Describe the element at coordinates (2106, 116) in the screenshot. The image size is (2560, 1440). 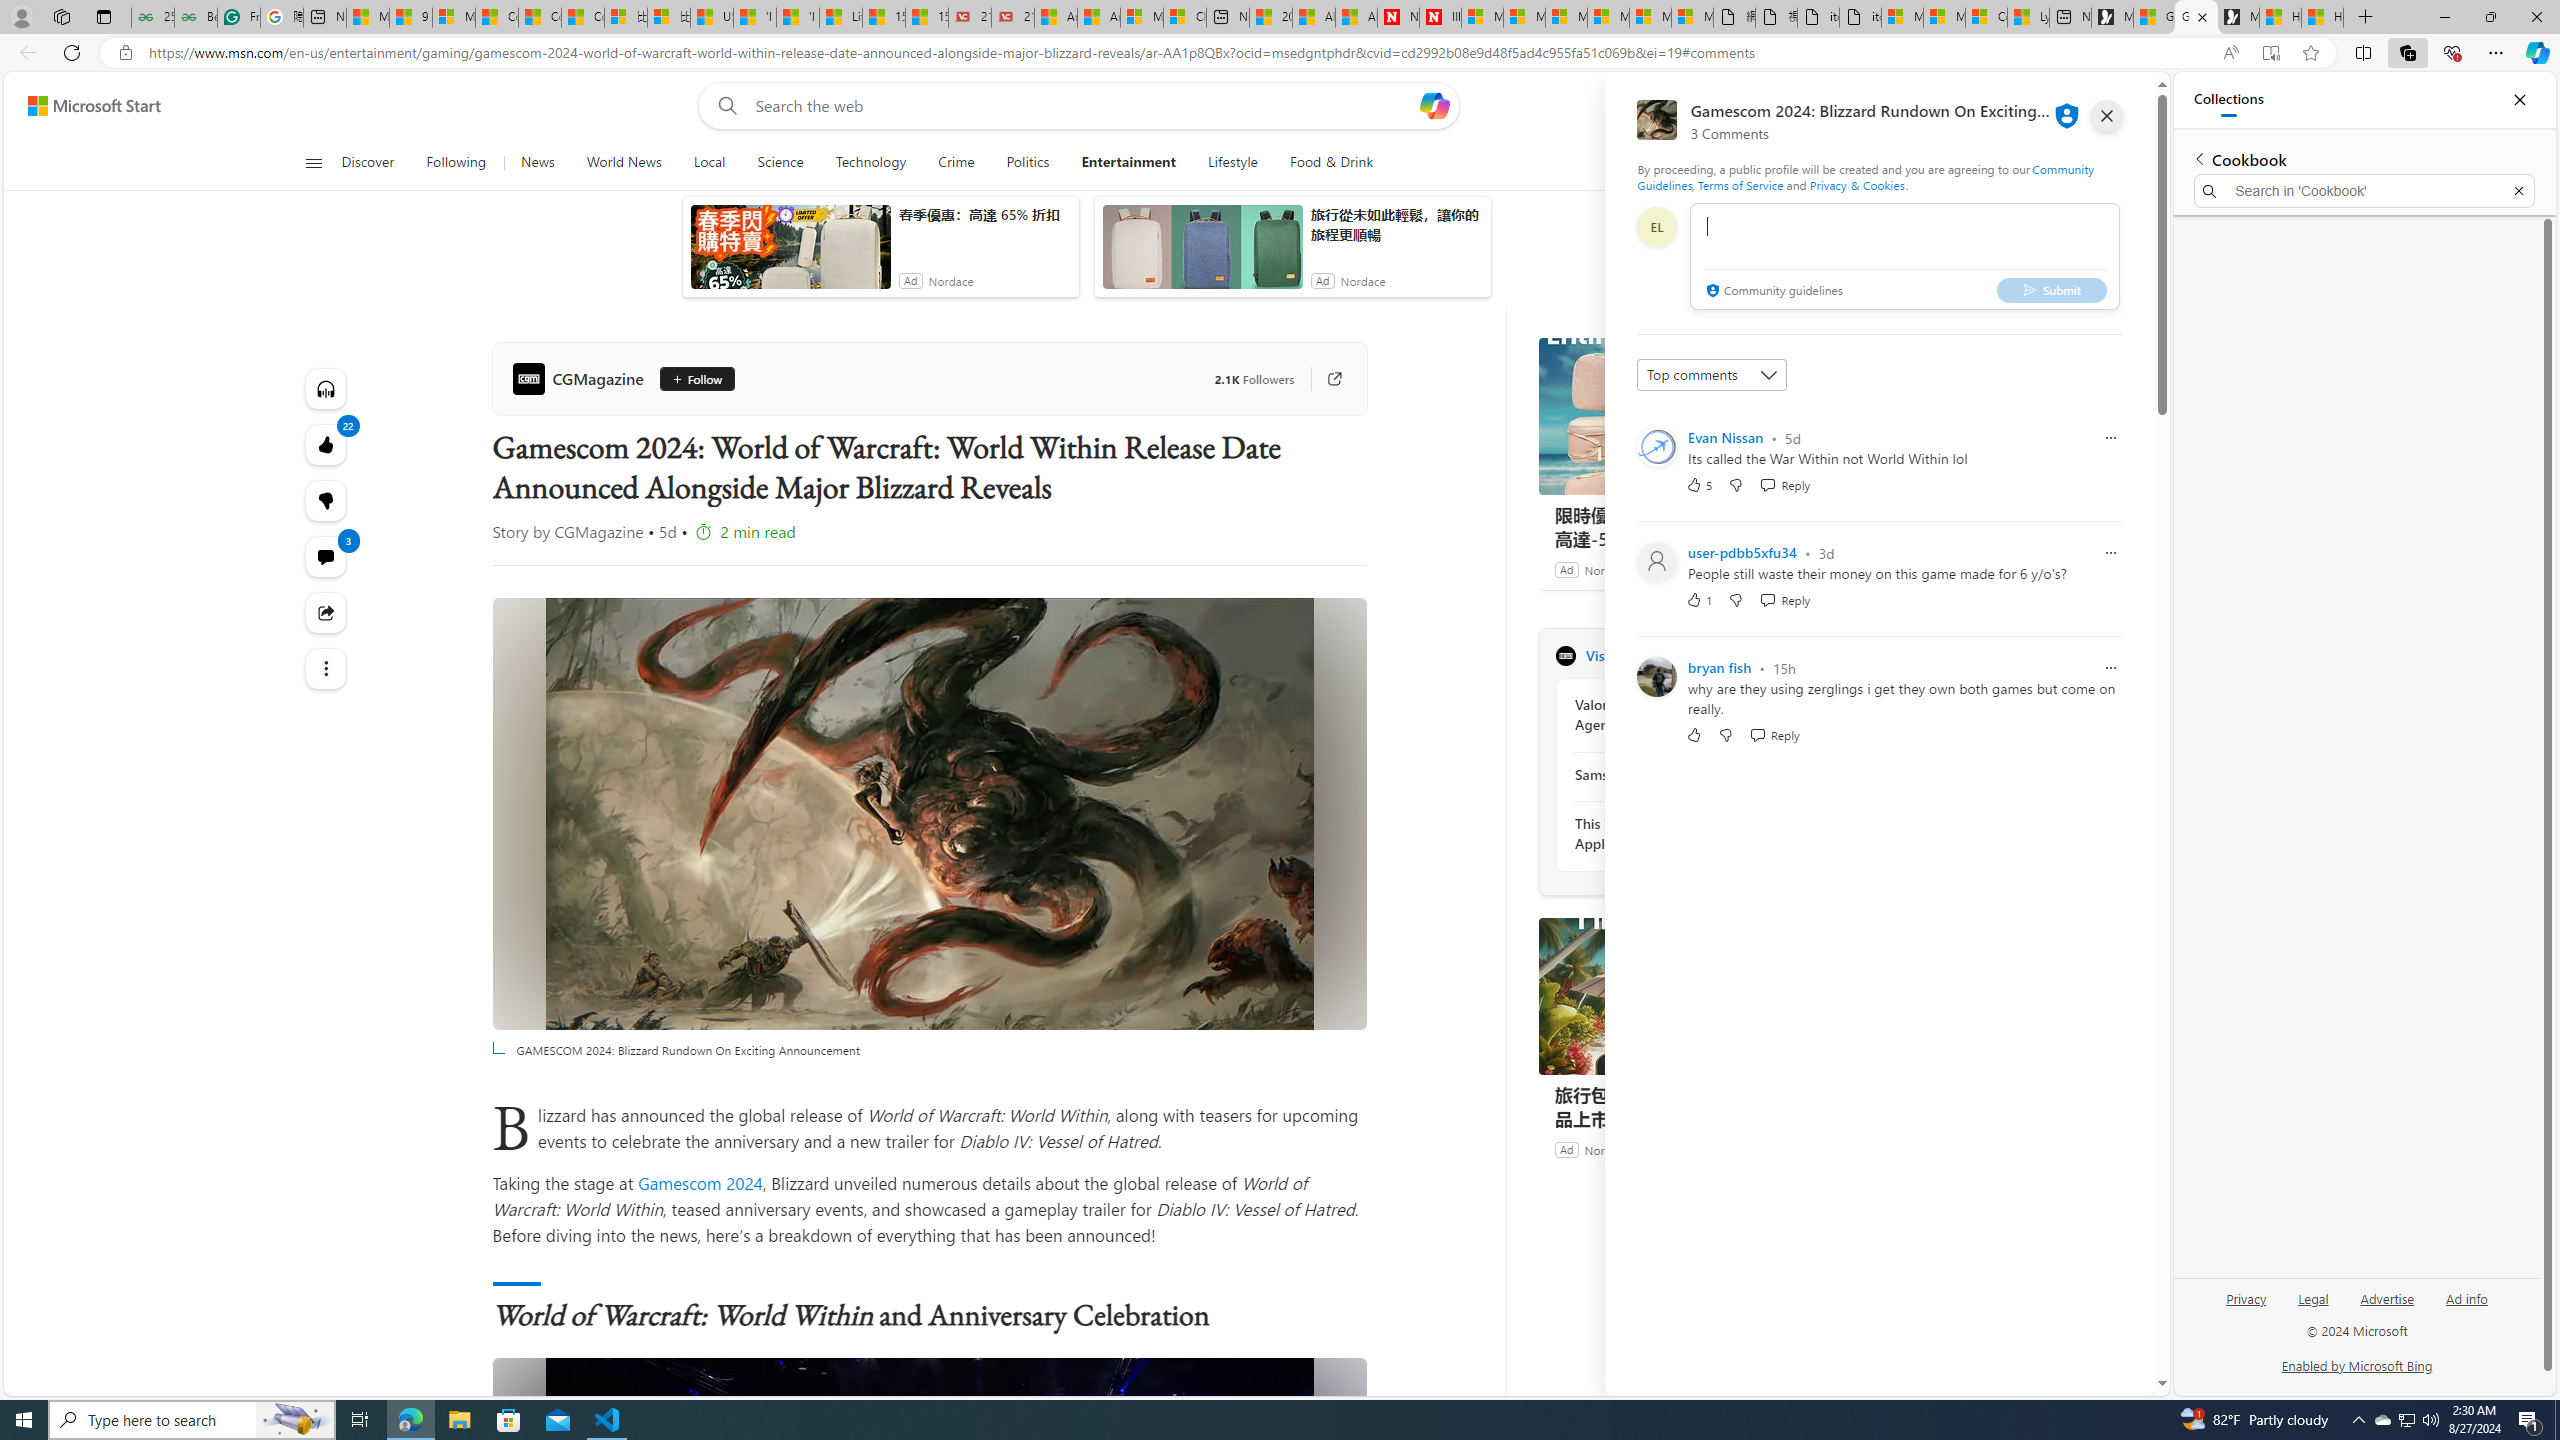
I see `close` at that location.